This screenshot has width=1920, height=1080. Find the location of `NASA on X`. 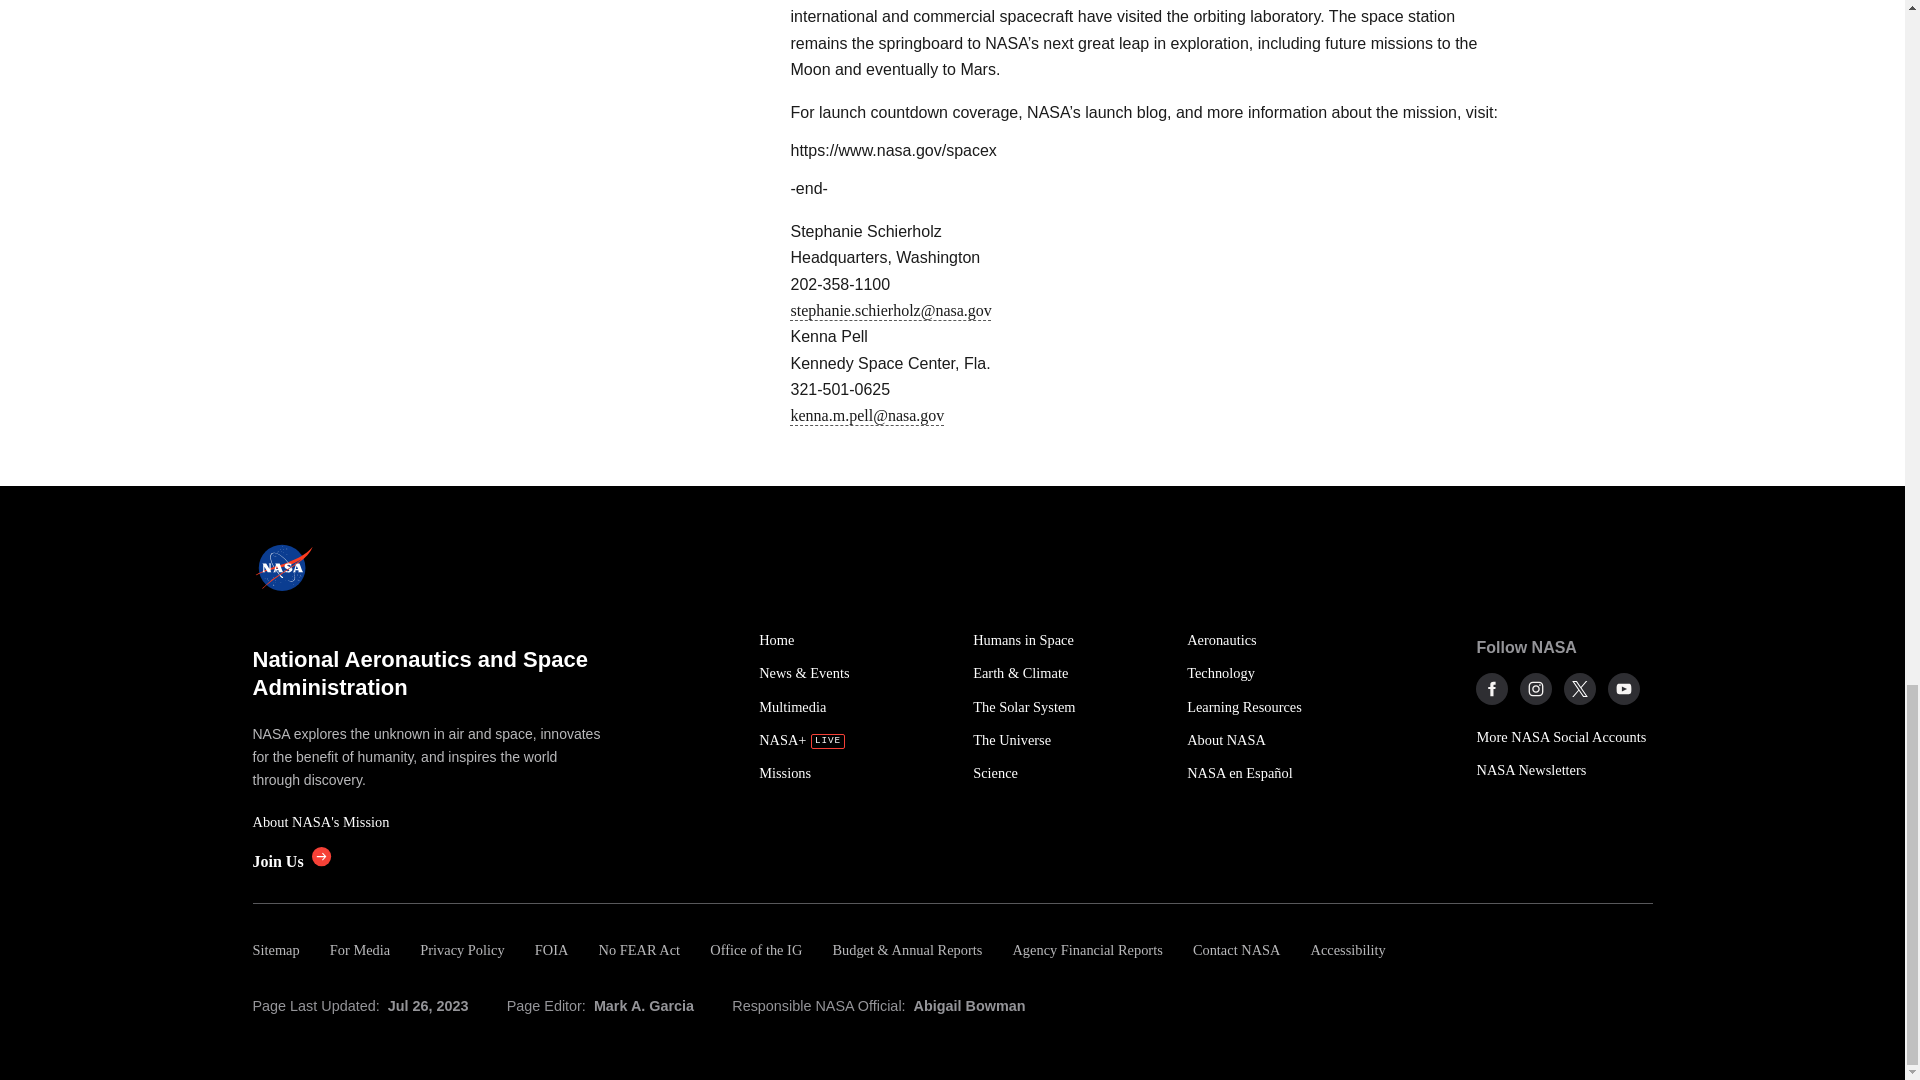

NASA on X is located at coordinates (1580, 688).